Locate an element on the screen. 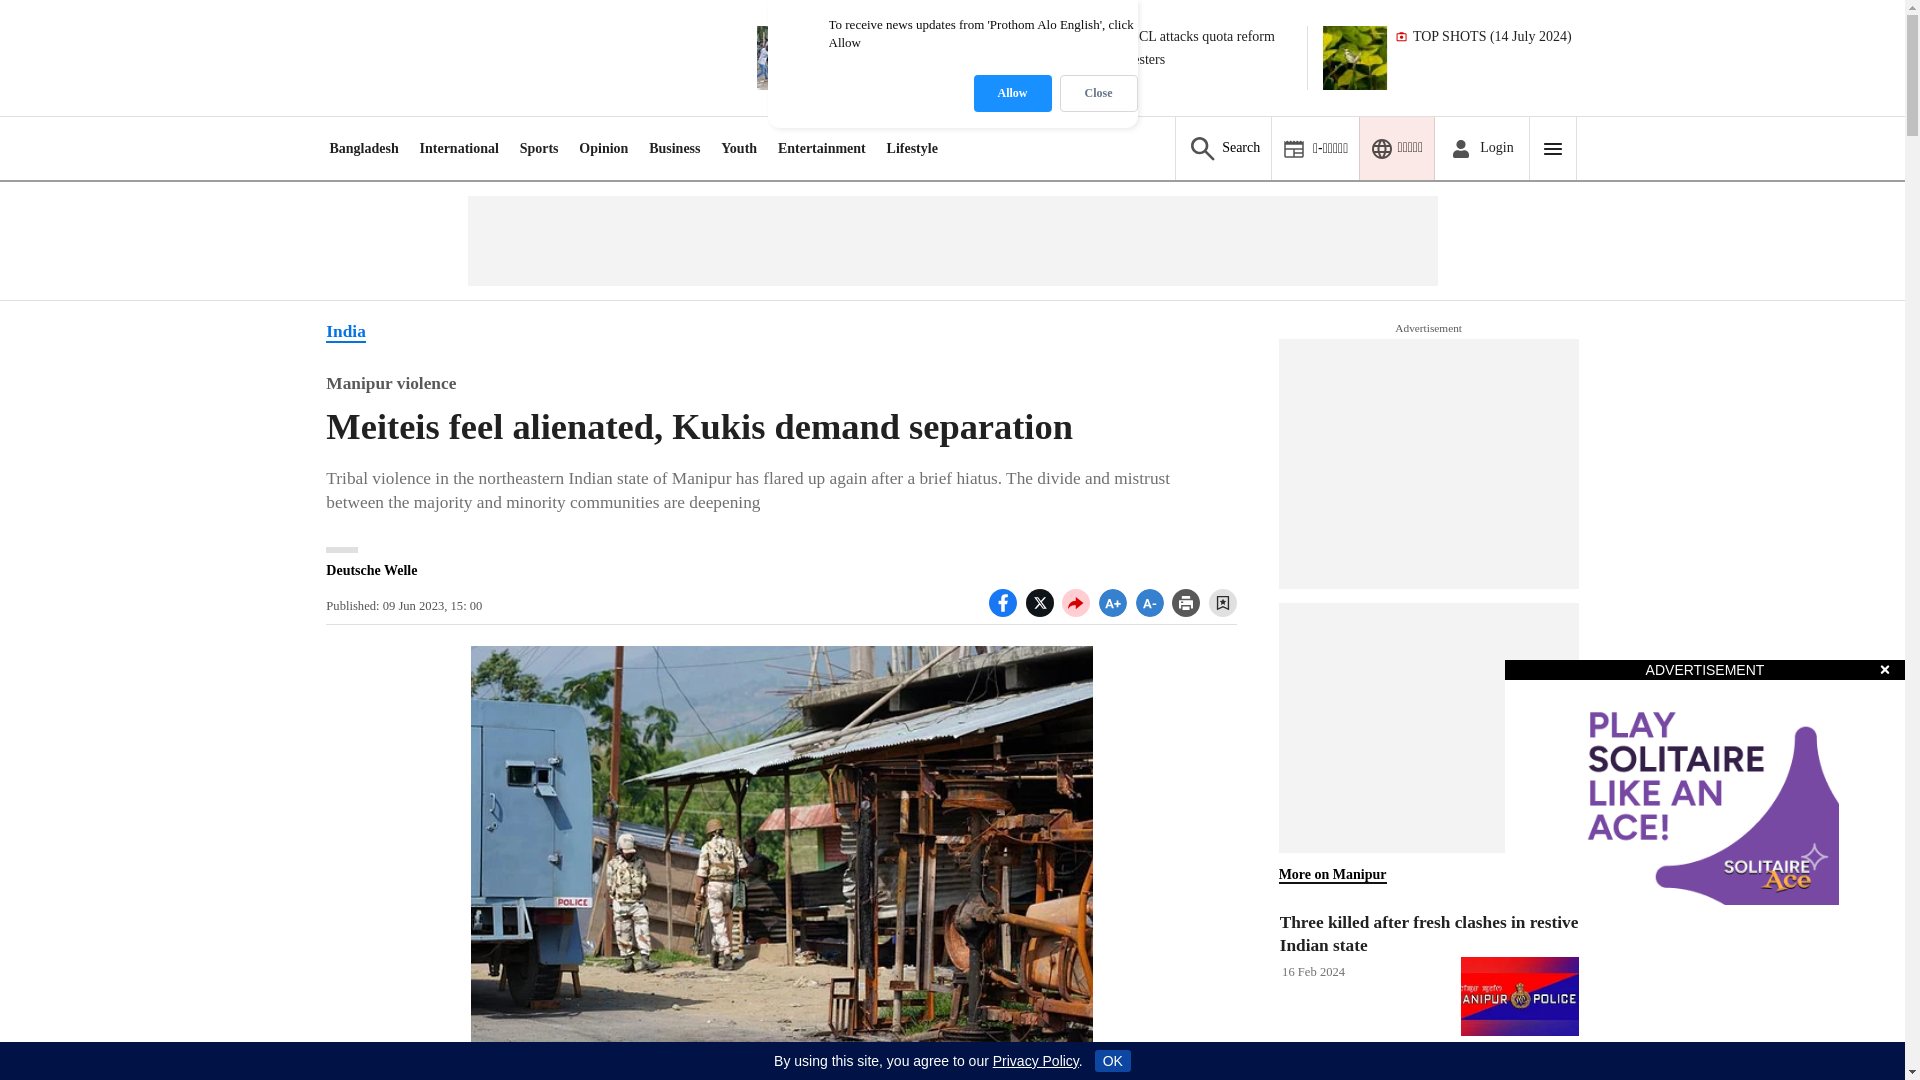 The height and width of the screenshot is (1080, 1920). Quota reform movement: BCL attacks quota protesters is located at coordinates (918, 57).